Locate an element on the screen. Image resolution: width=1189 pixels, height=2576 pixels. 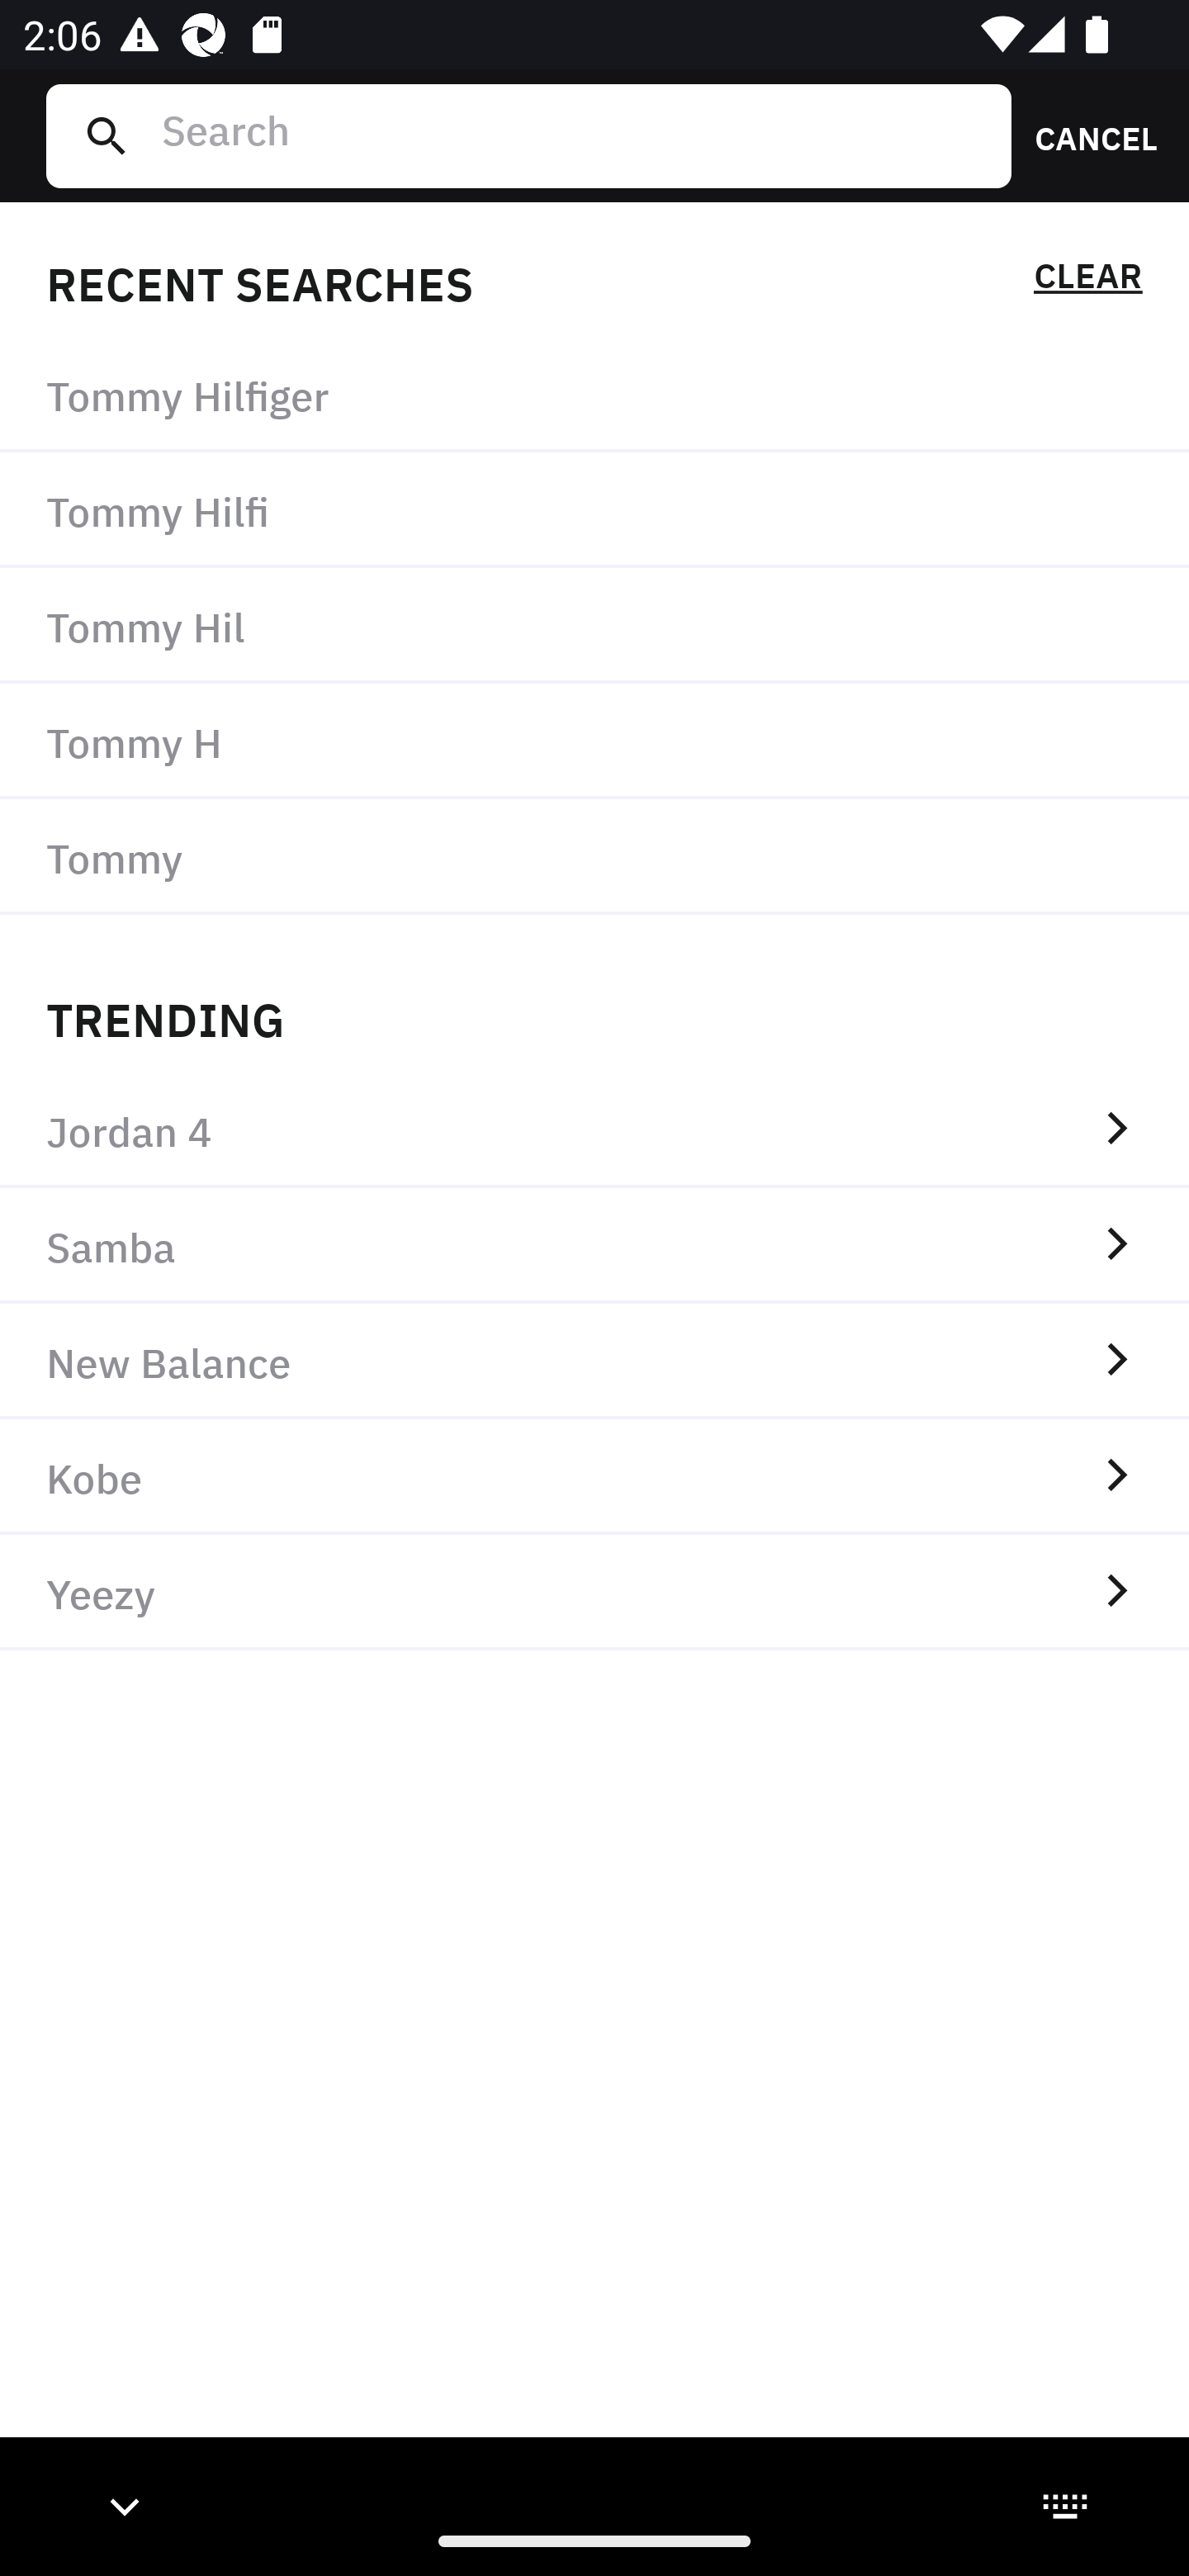
Tommy Hil is located at coordinates (594, 626).